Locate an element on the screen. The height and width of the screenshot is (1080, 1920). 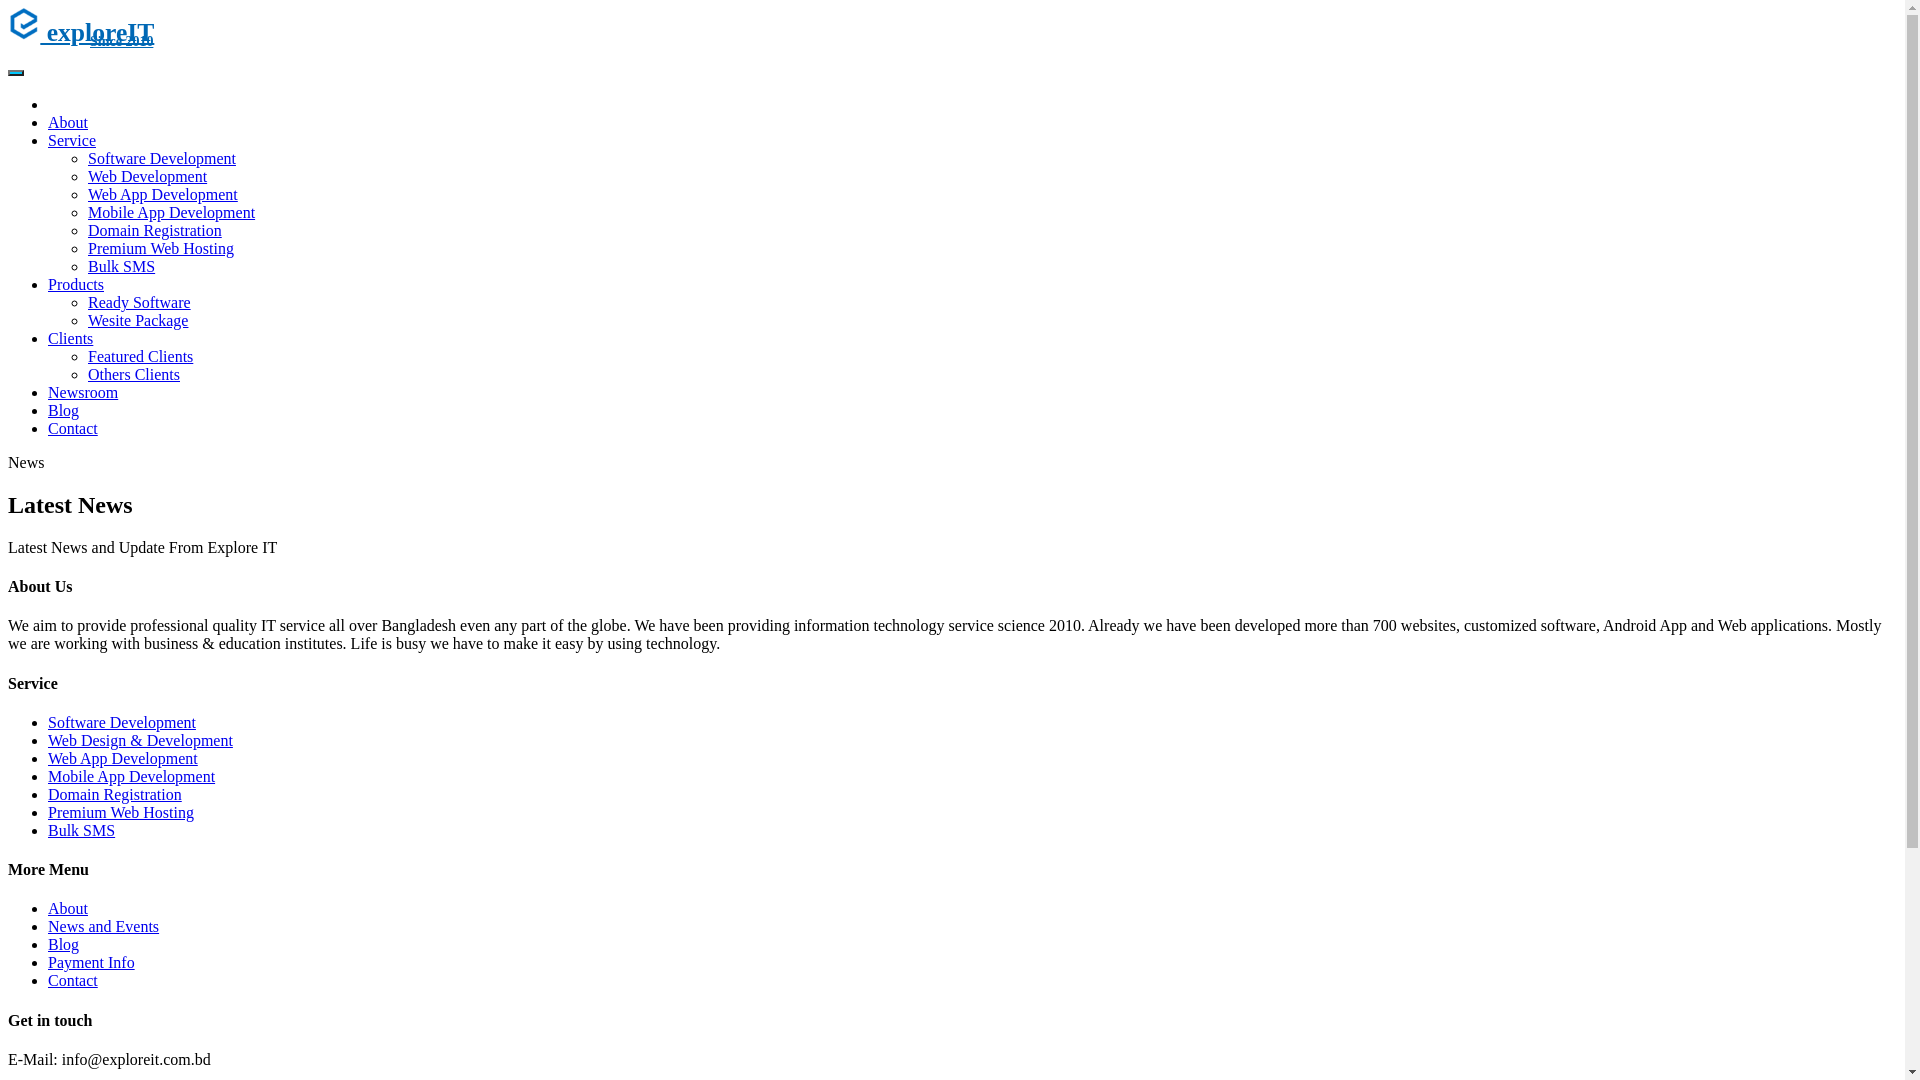
Ready Software is located at coordinates (140, 302).